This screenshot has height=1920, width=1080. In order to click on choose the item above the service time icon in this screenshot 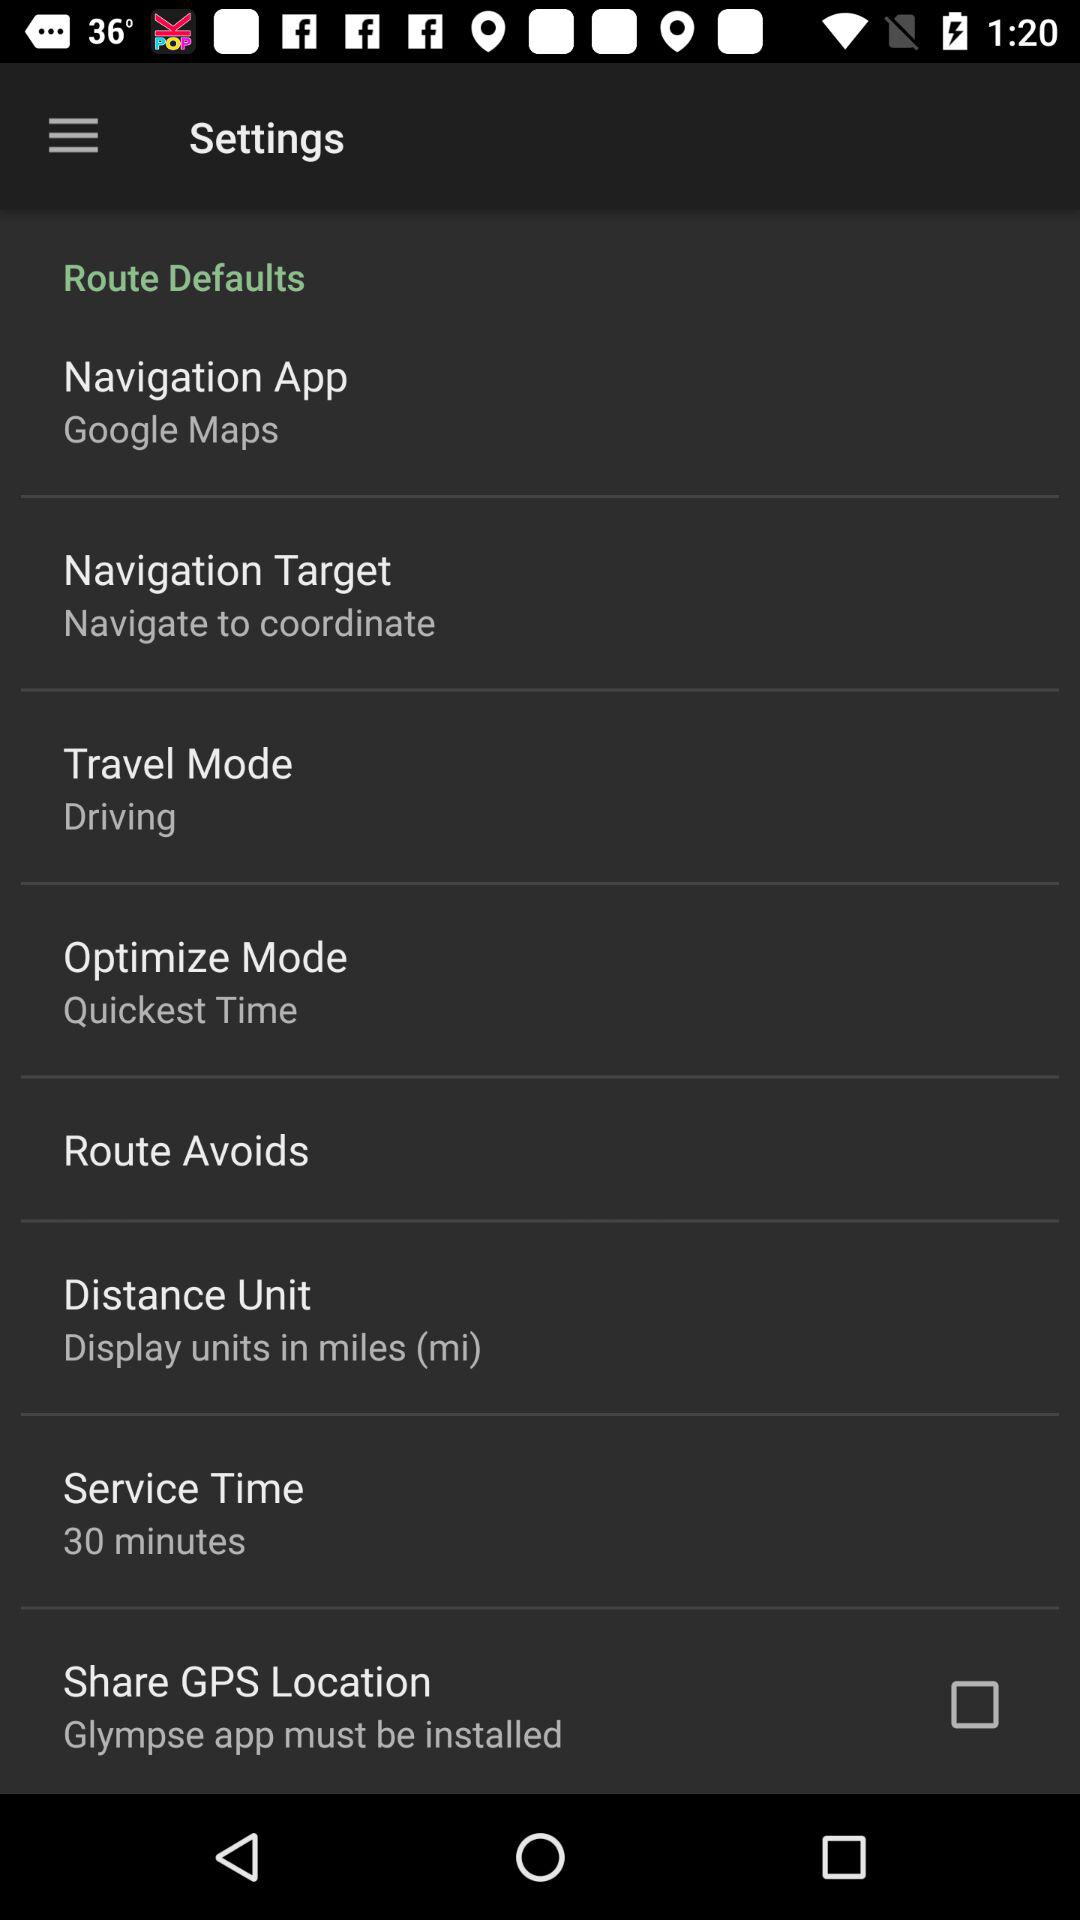, I will do `click(272, 1346)`.